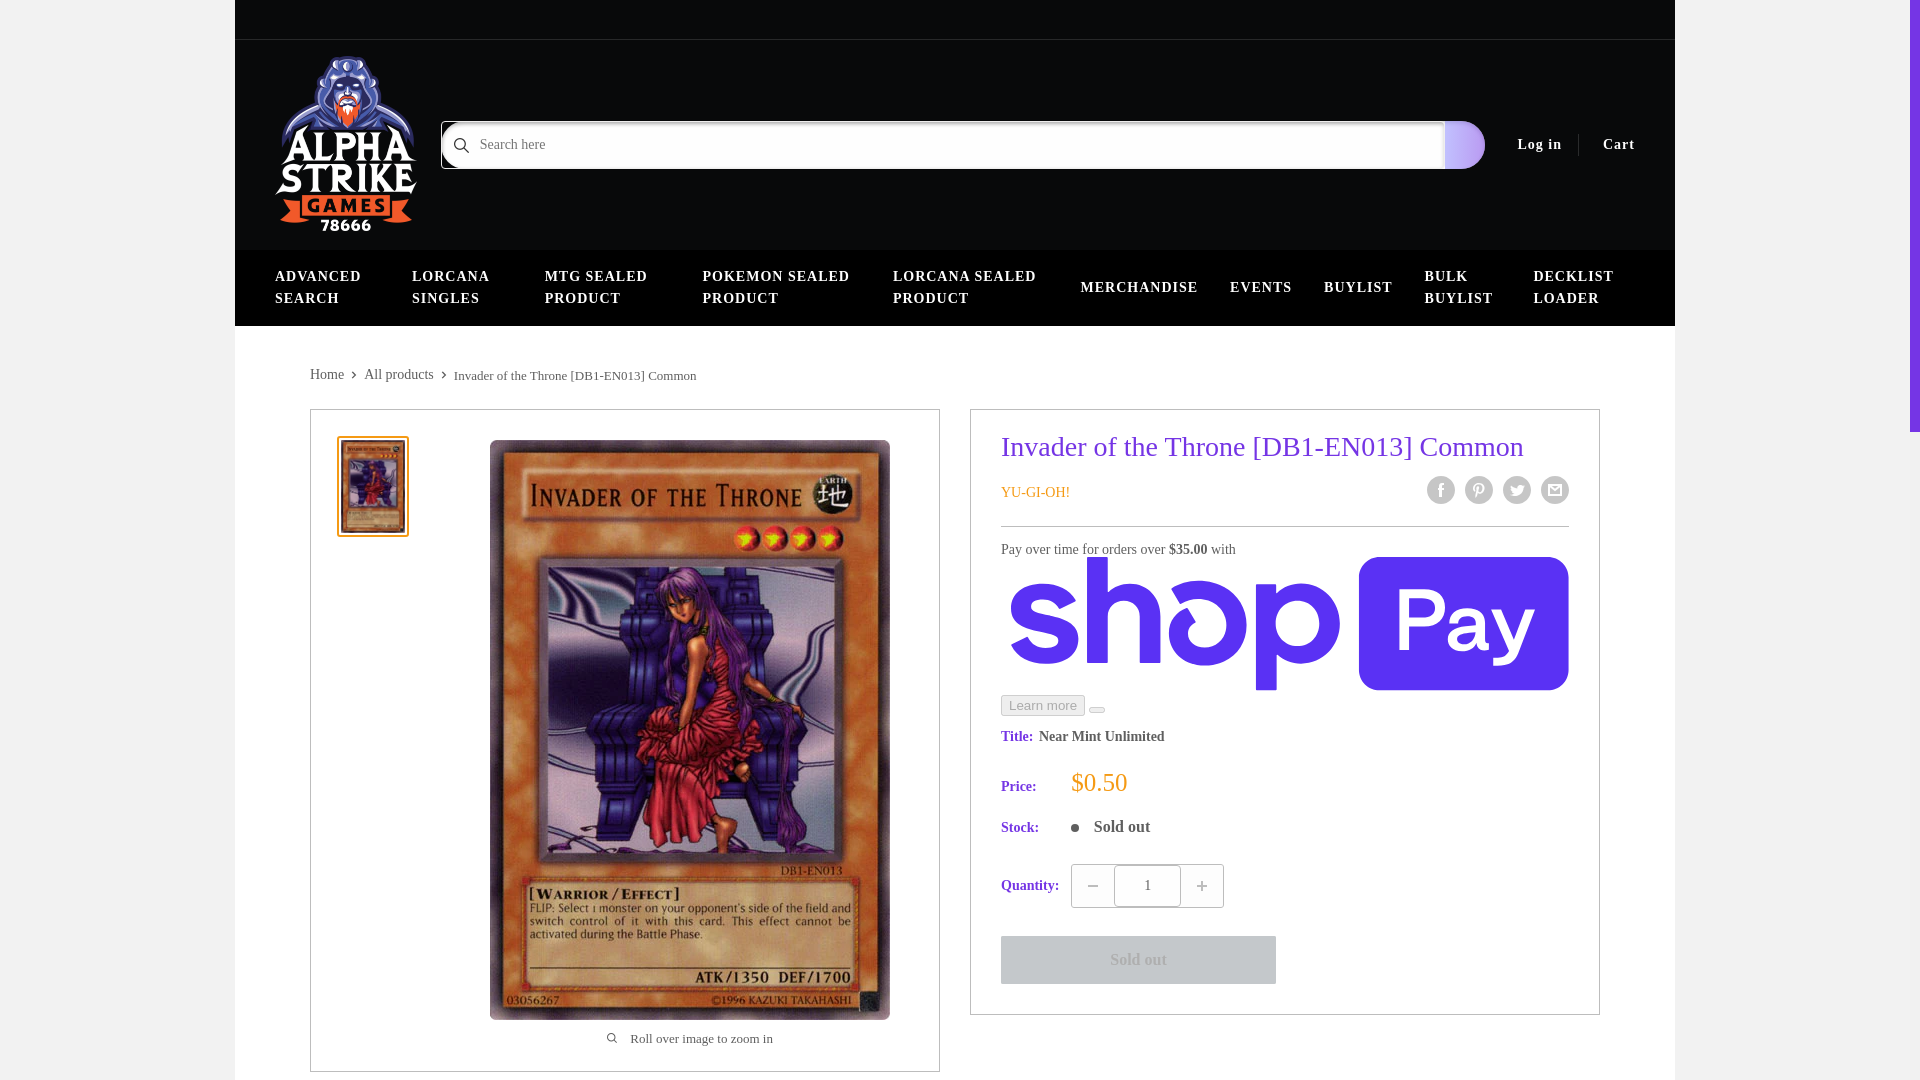 The width and height of the screenshot is (1920, 1080). Describe the element at coordinates (1138, 288) in the screenshot. I see `MERCHANDISE` at that location.